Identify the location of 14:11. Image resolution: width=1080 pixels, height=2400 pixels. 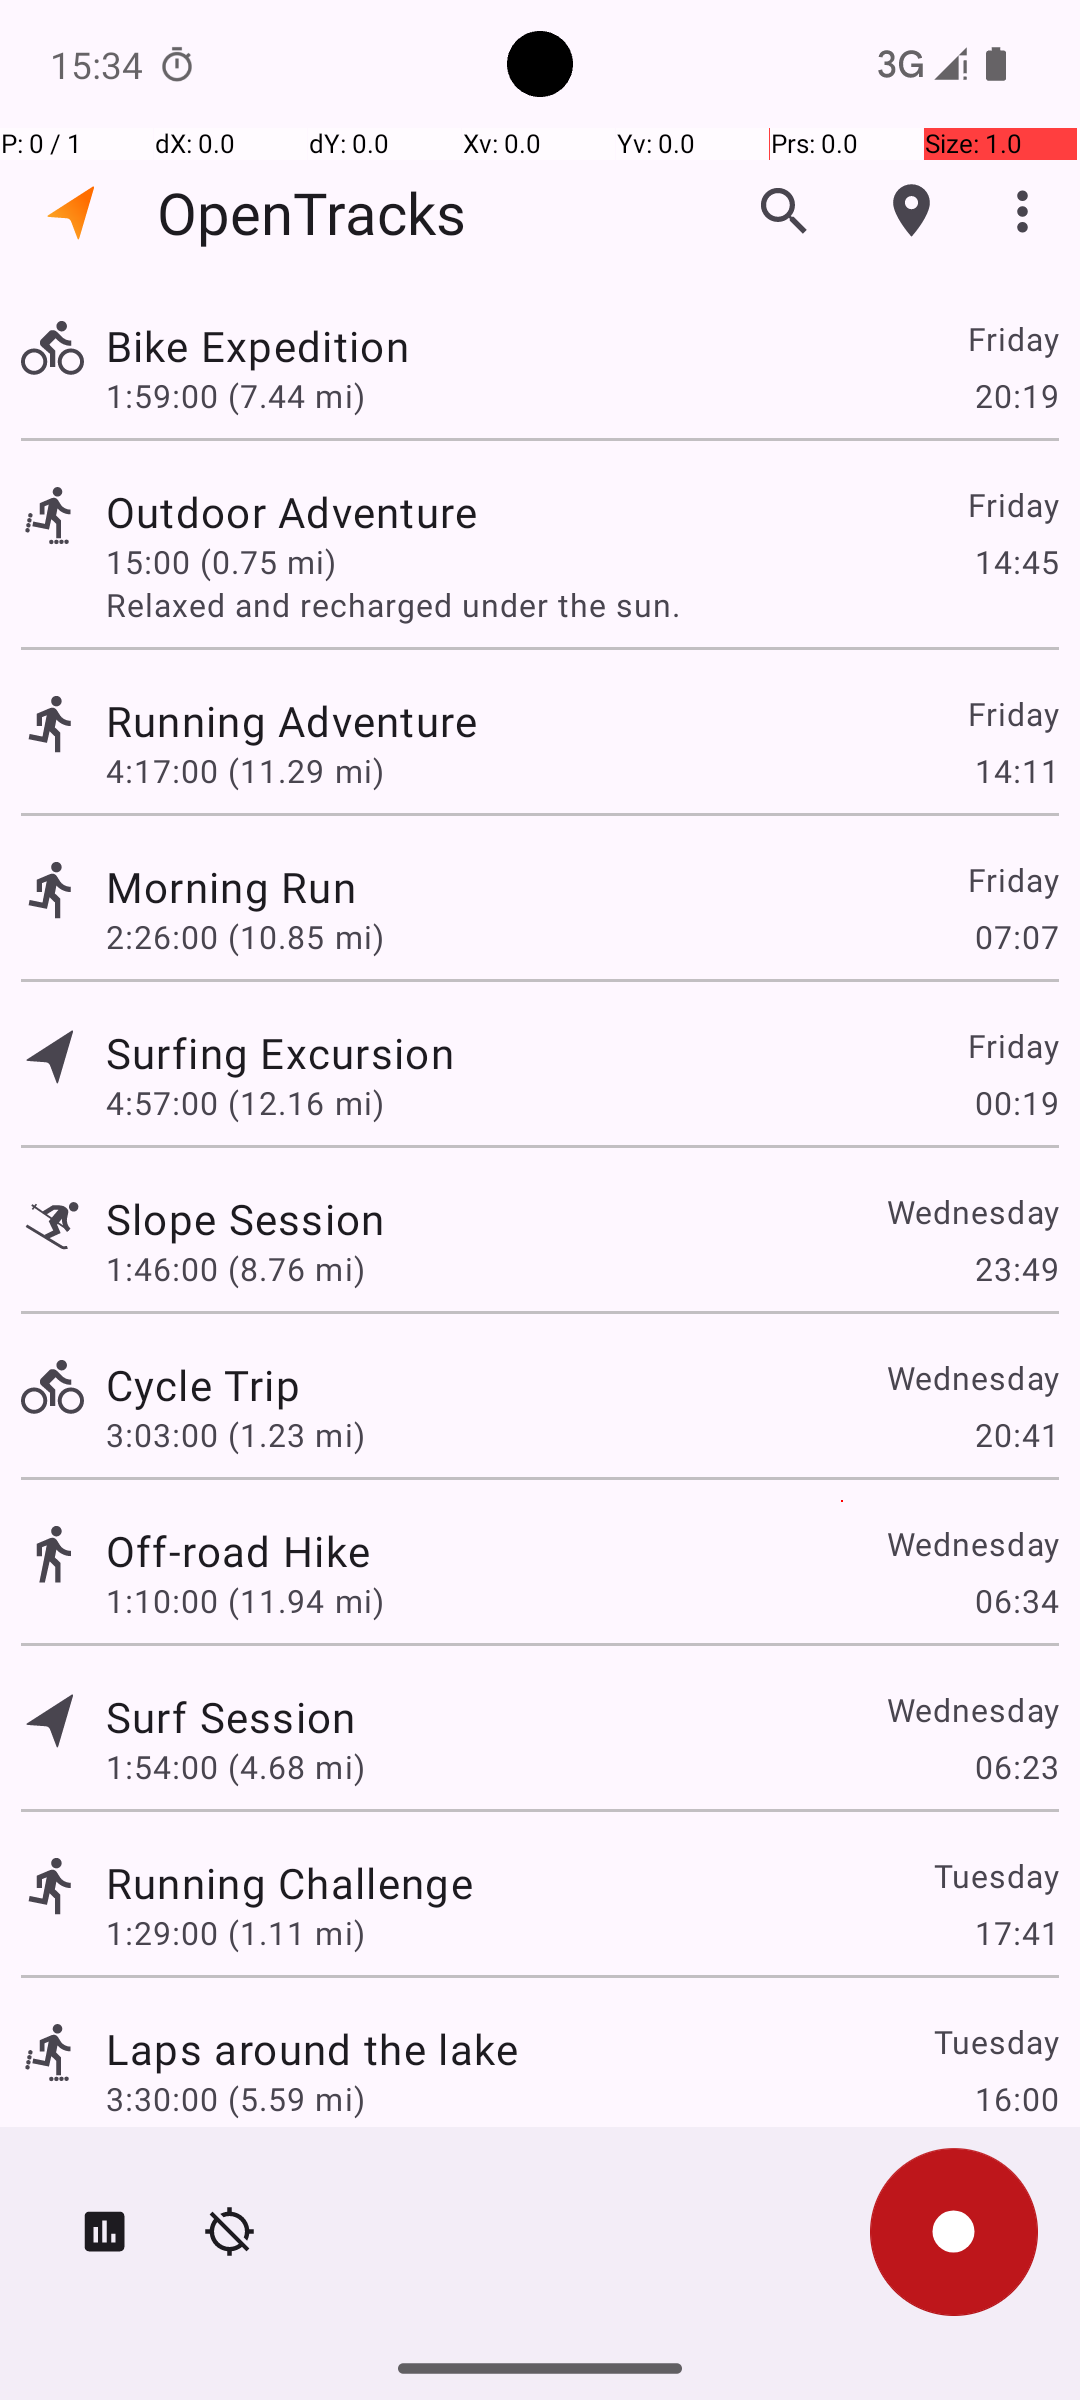
(1016, 770).